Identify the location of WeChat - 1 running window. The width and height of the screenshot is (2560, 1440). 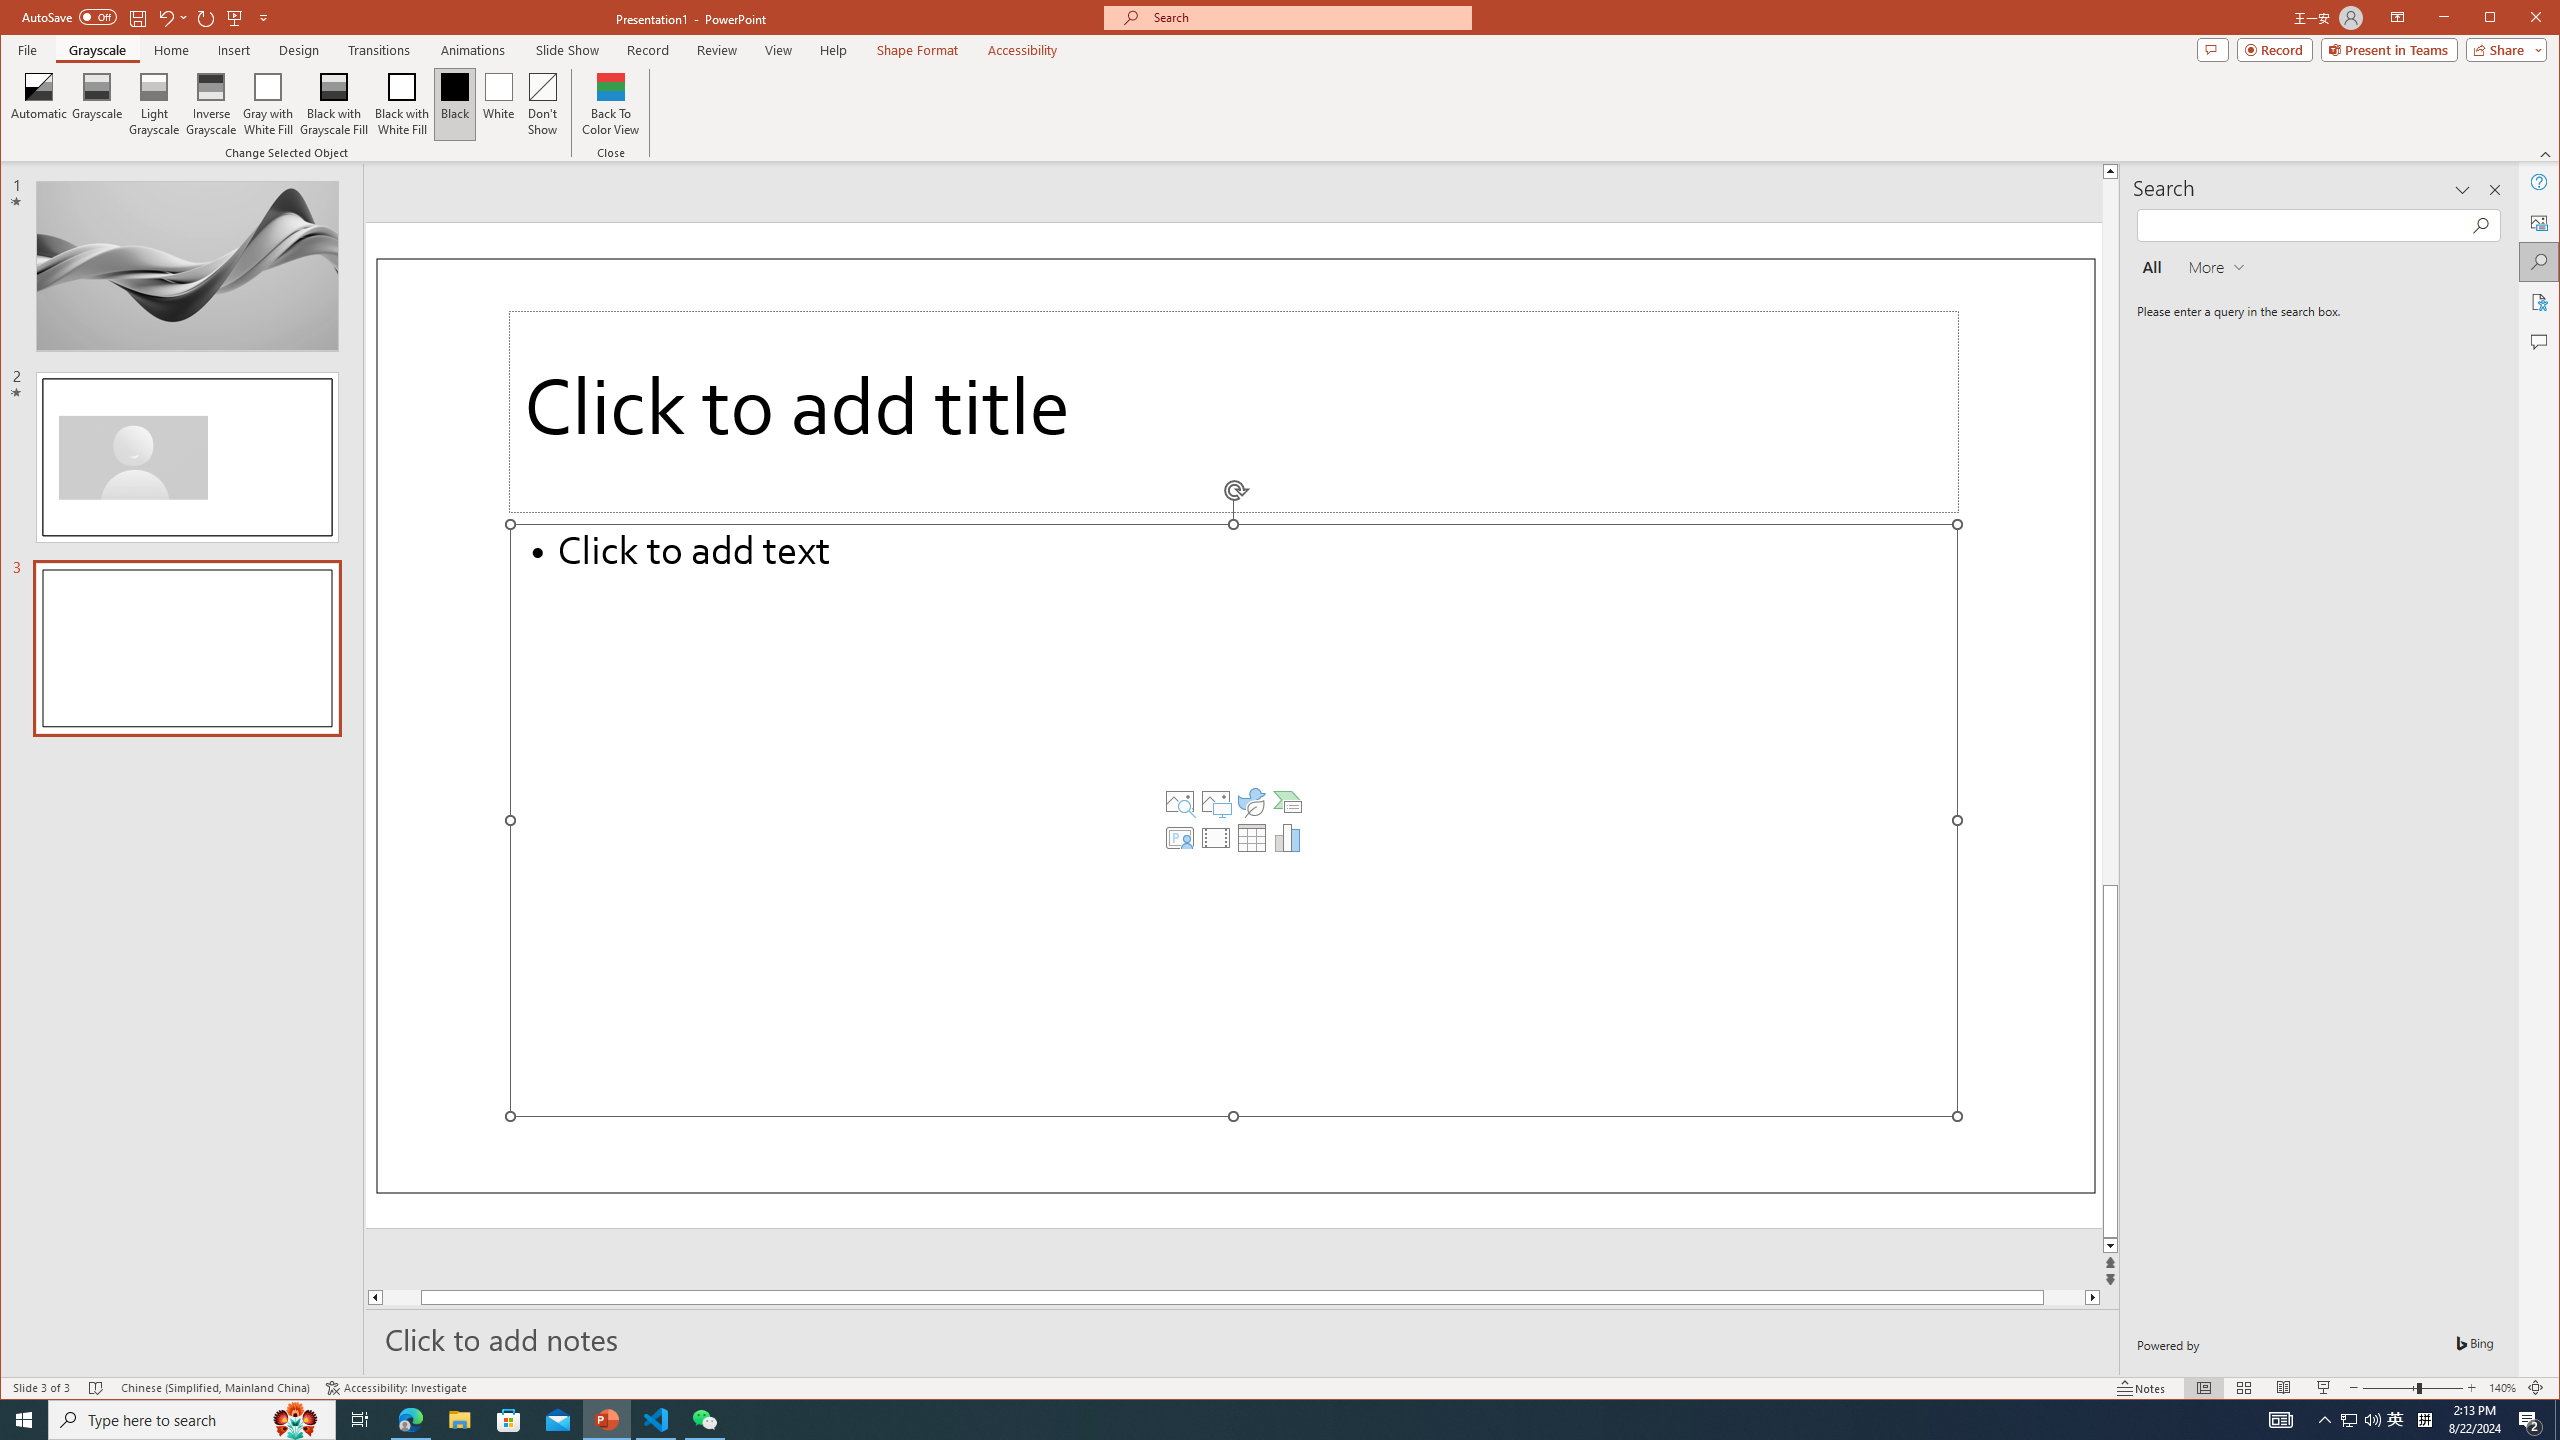
(704, 1420).